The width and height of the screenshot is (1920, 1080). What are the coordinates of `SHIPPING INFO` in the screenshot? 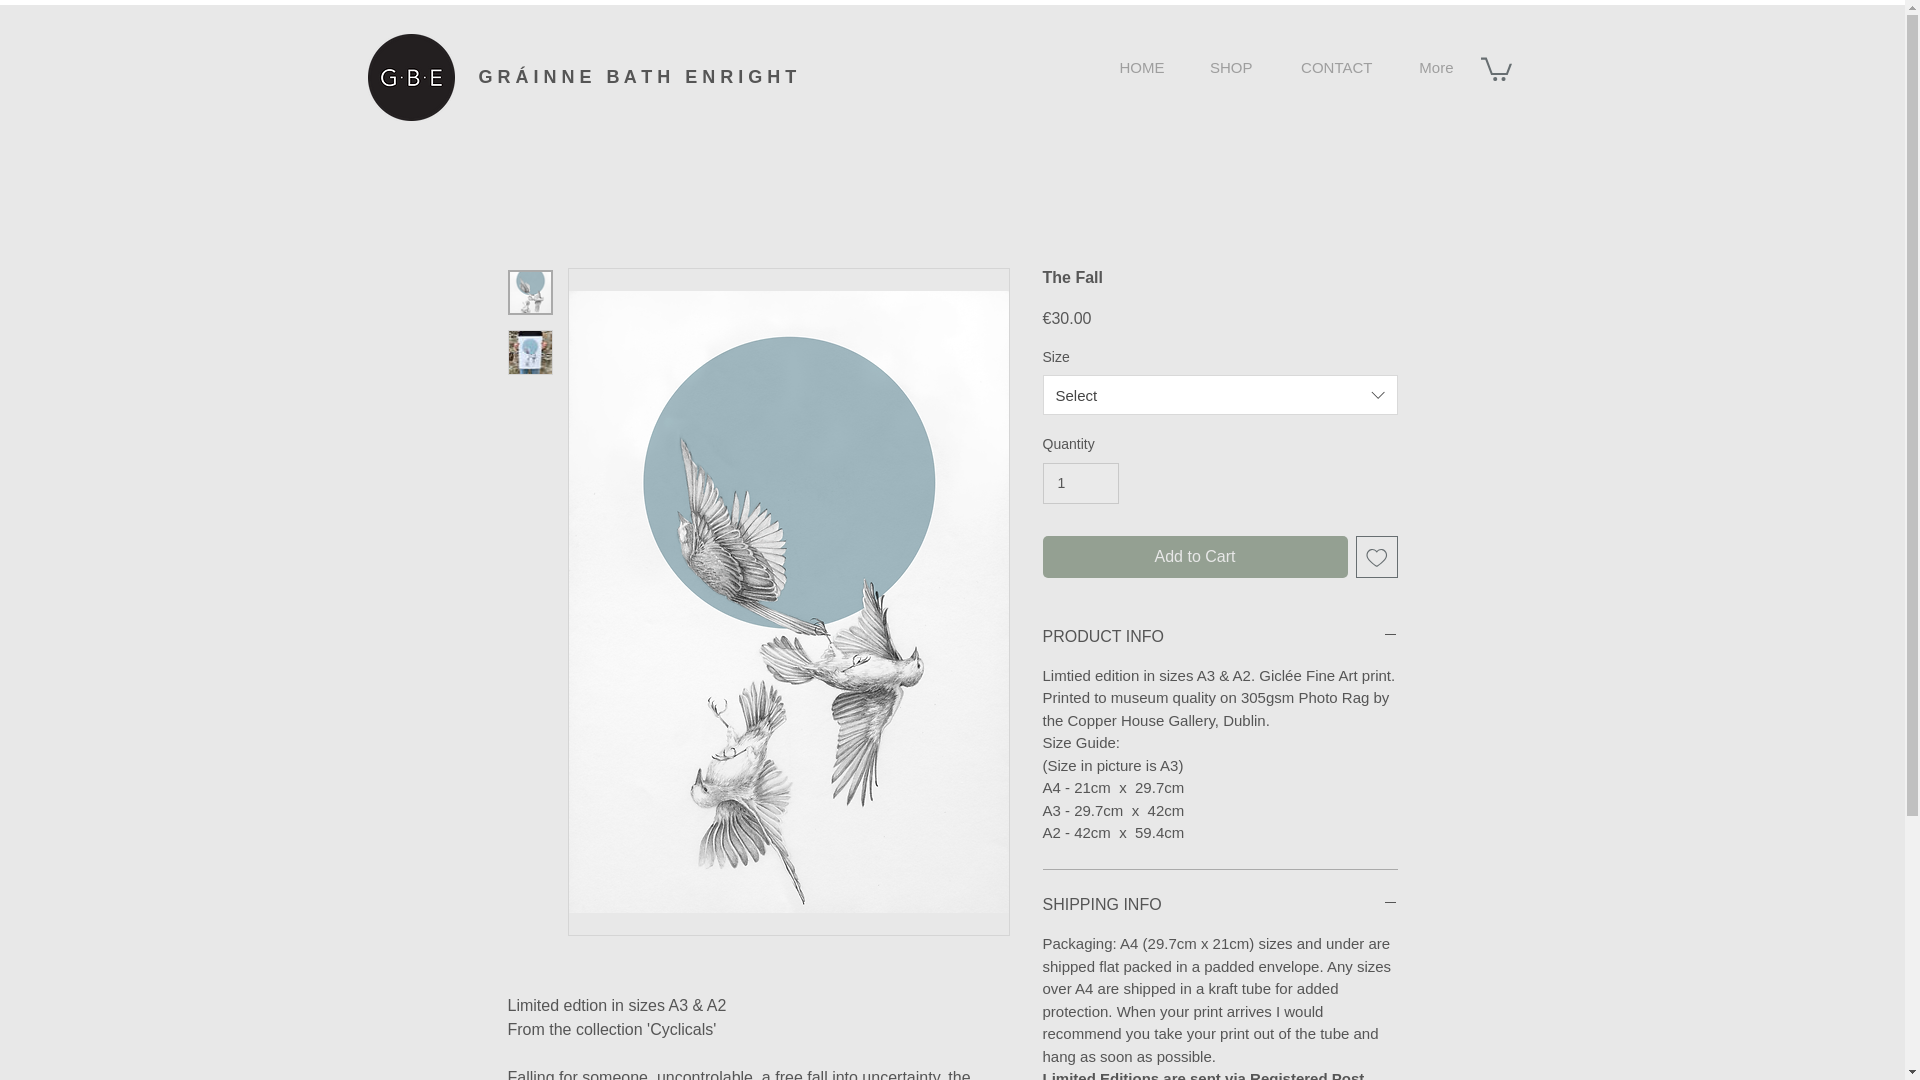 It's located at (1220, 904).